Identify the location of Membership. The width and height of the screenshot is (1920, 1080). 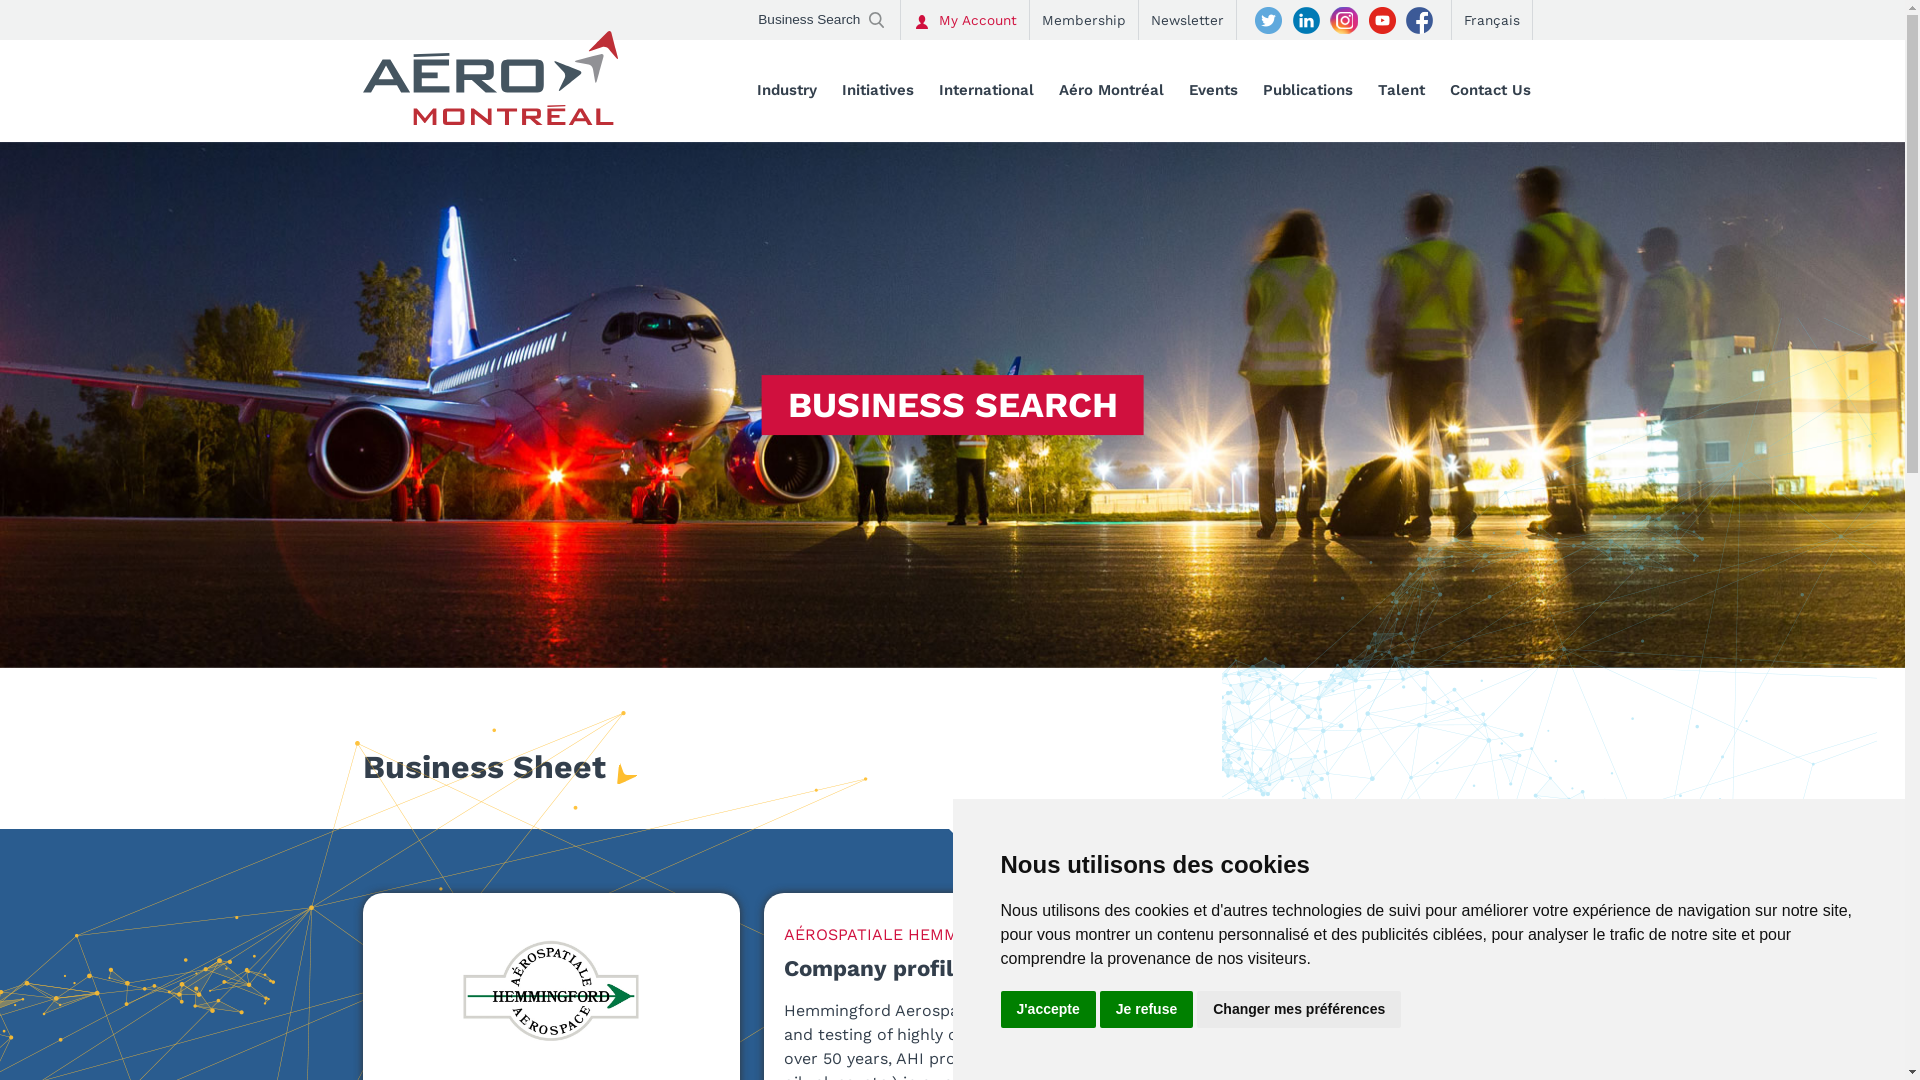
(1084, 20).